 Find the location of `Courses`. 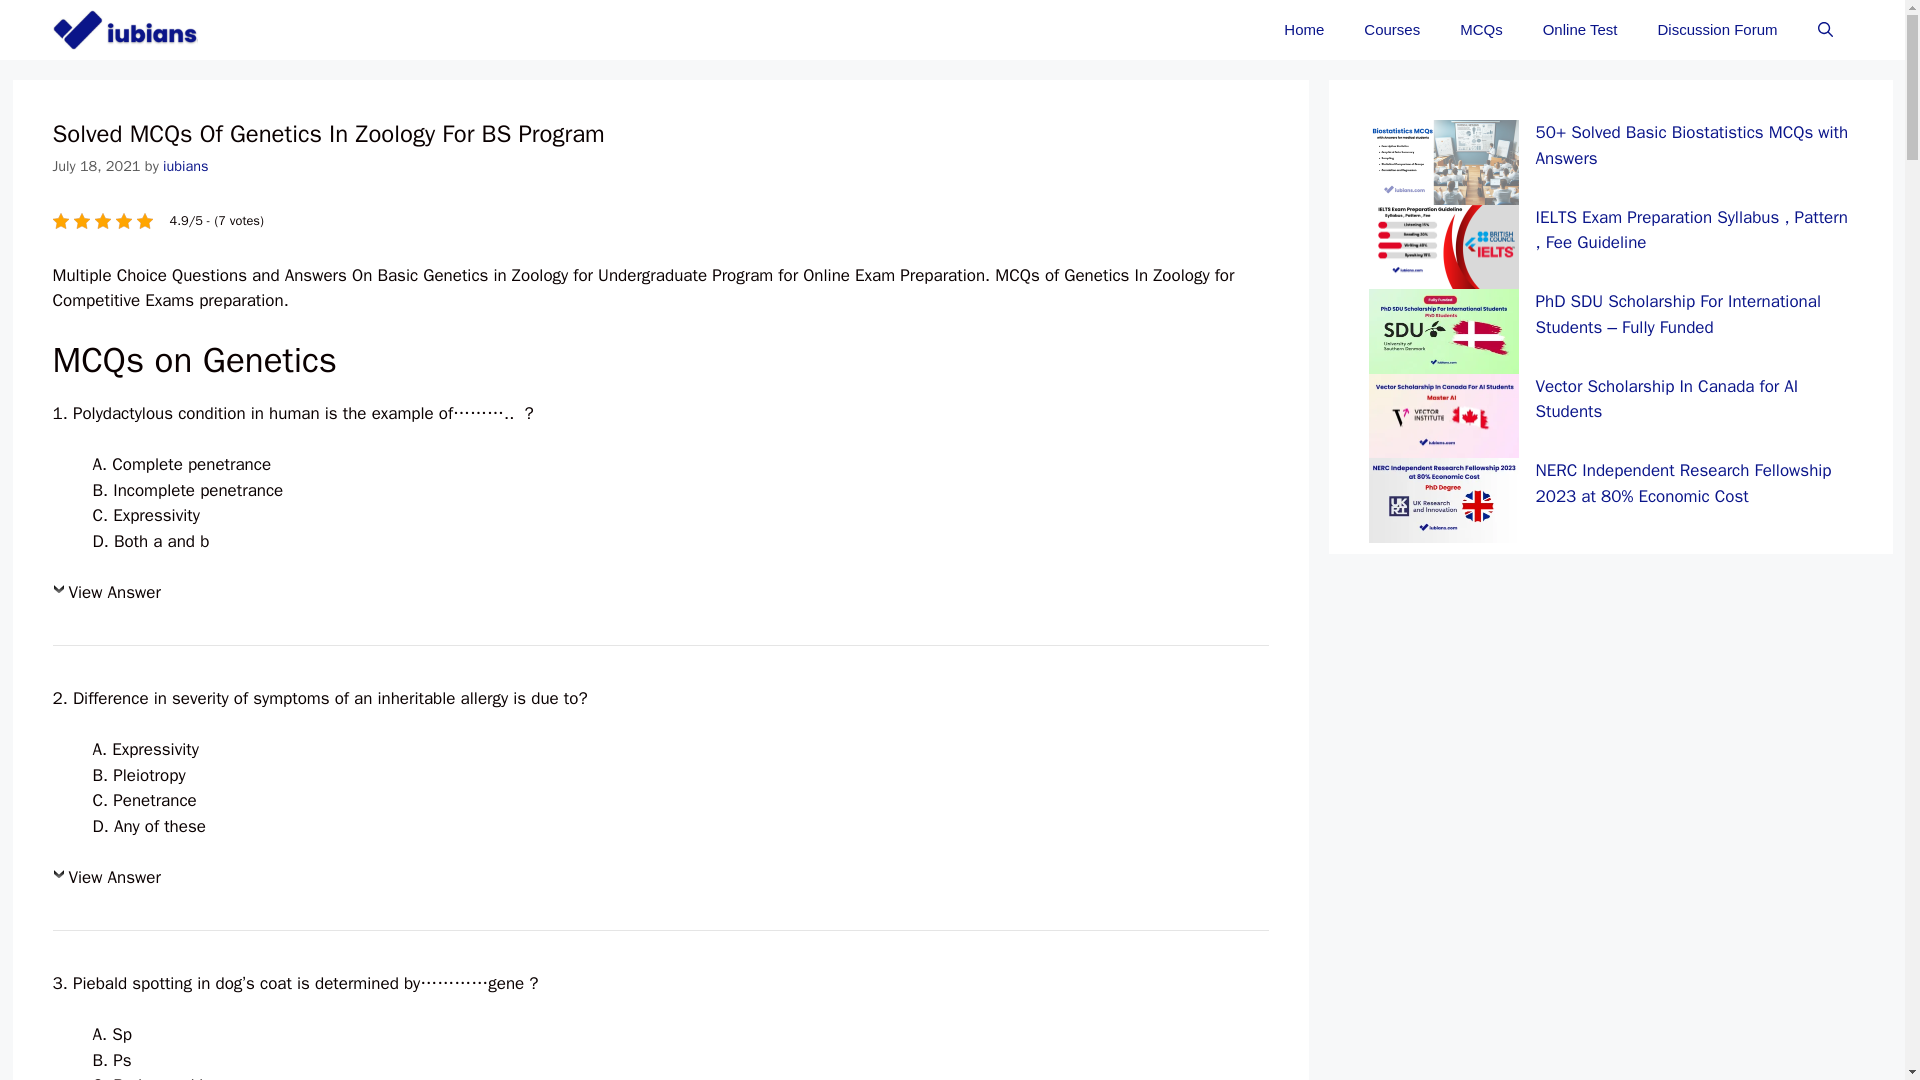

Courses is located at coordinates (1392, 30).